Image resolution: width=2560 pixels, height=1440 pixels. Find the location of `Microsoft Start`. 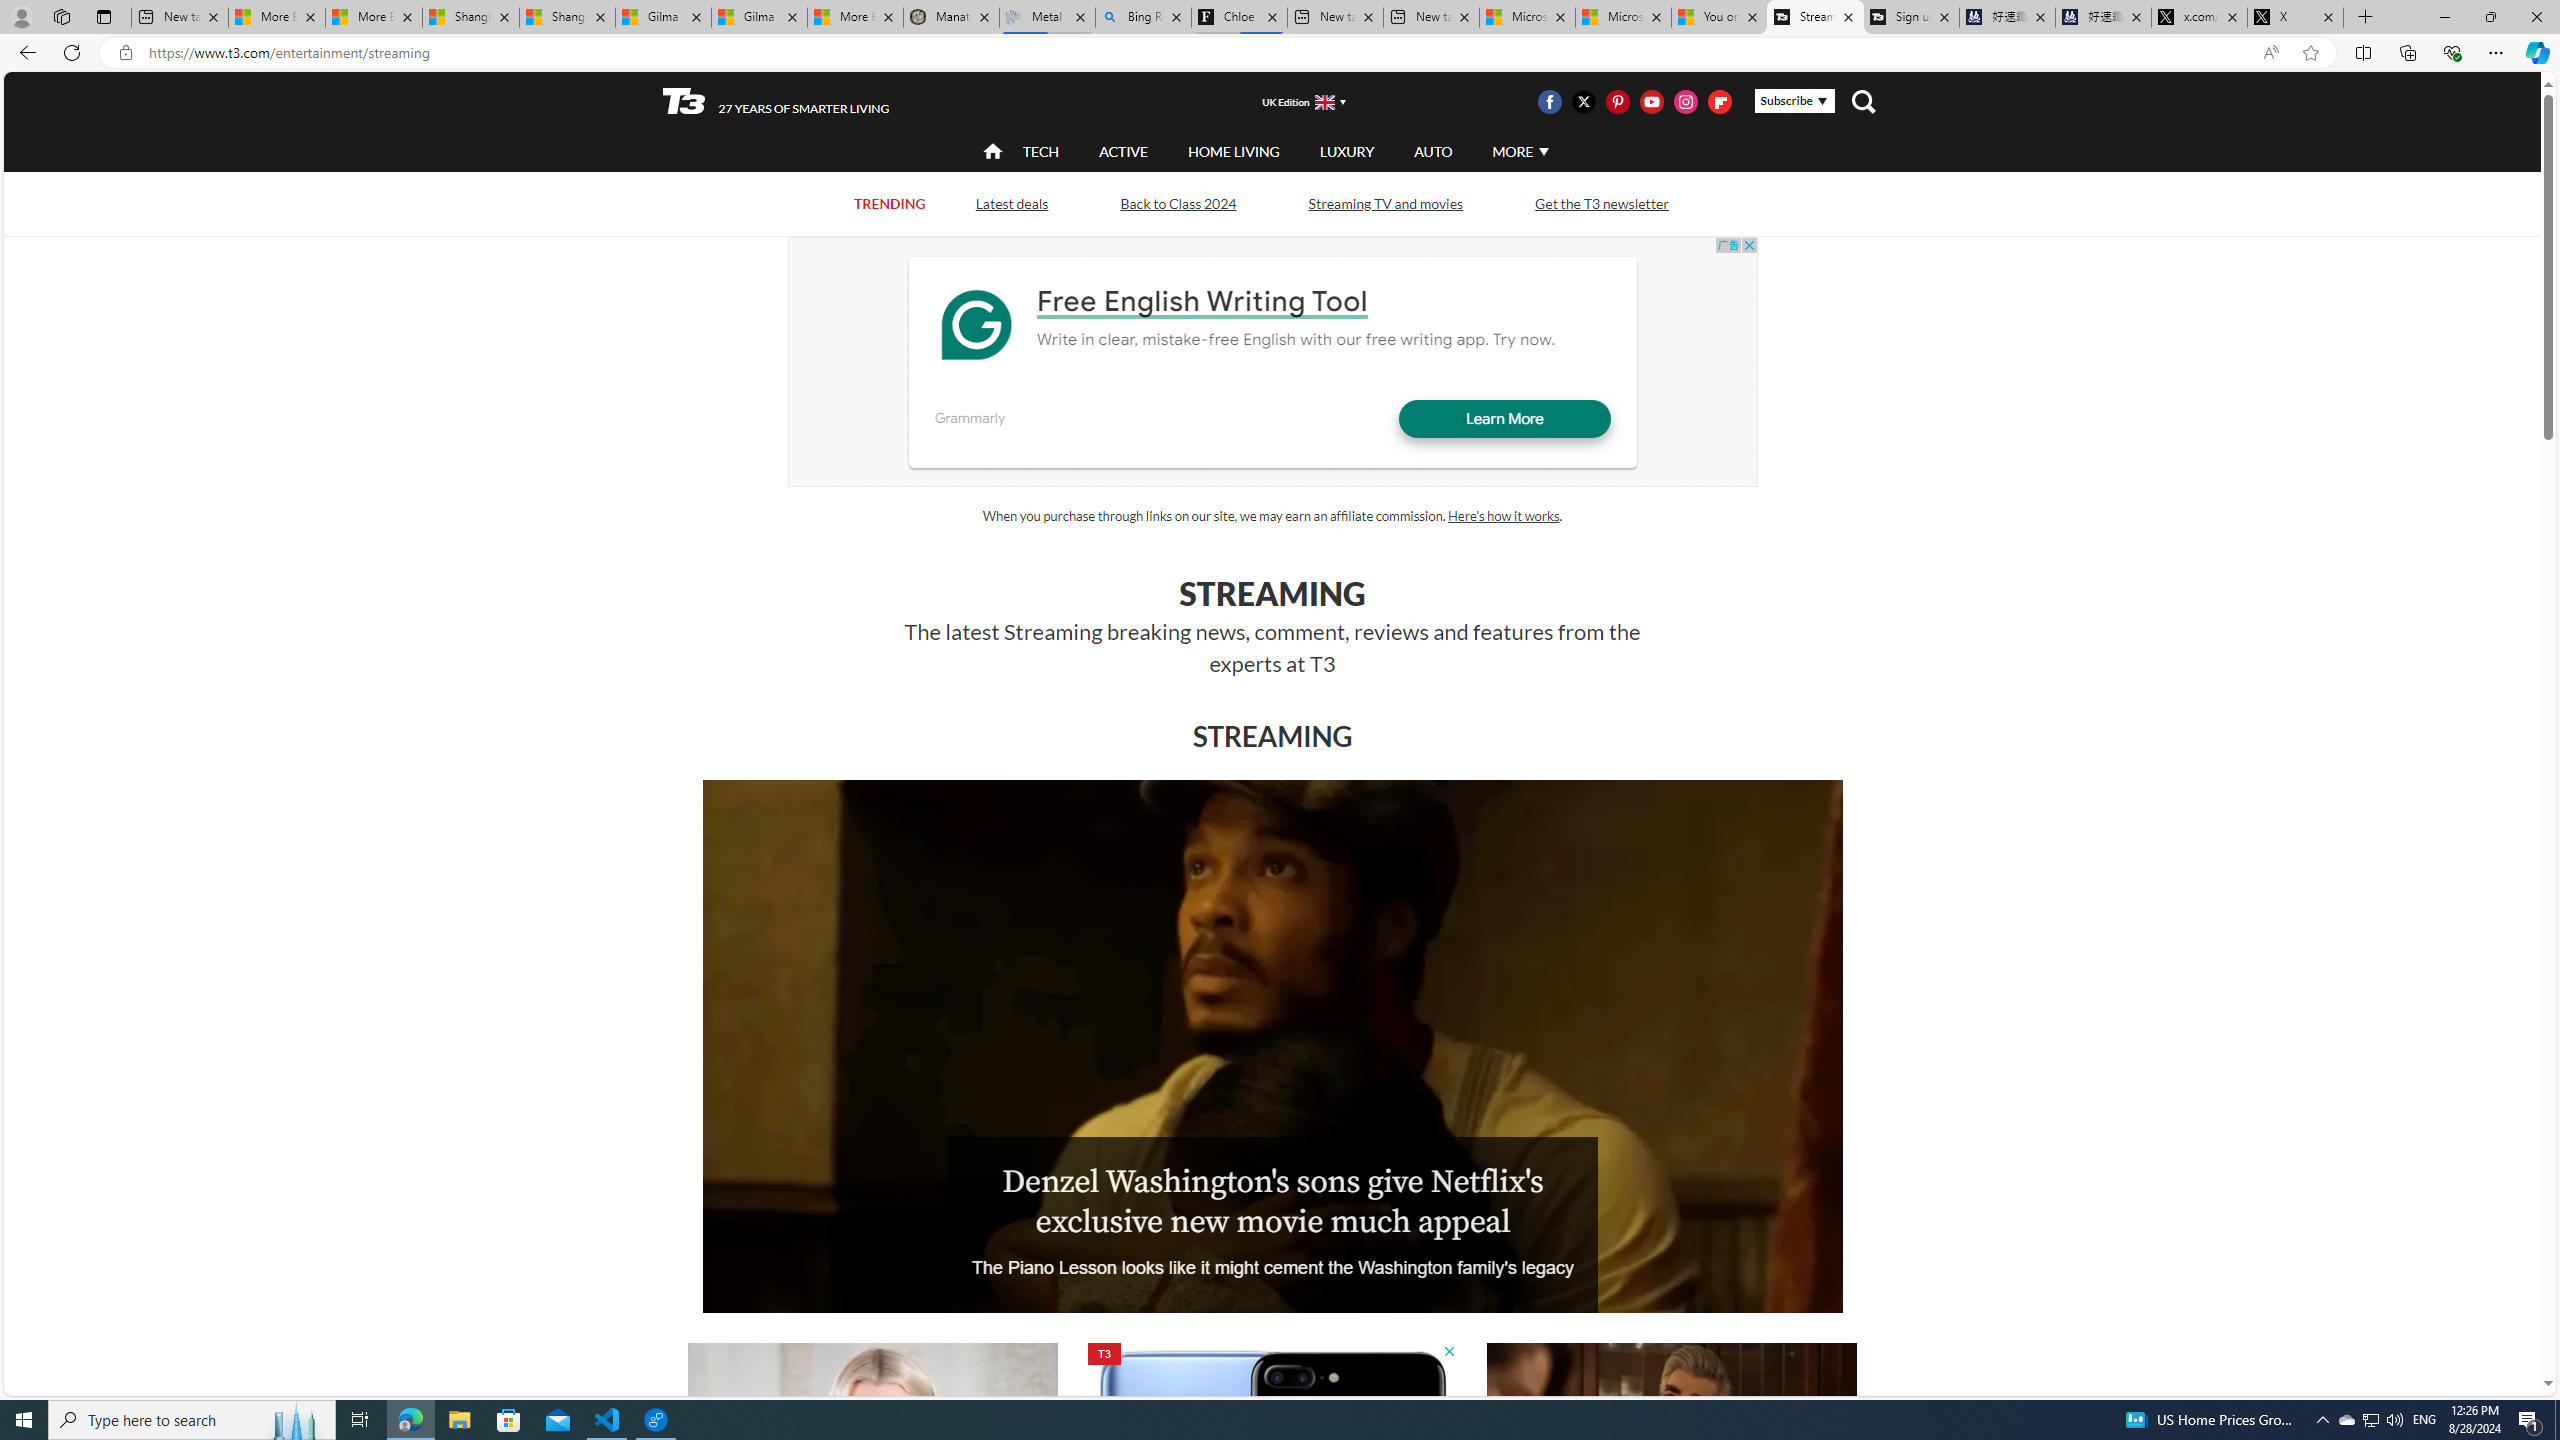

Microsoft Start is located at coordinates (1622, 17).